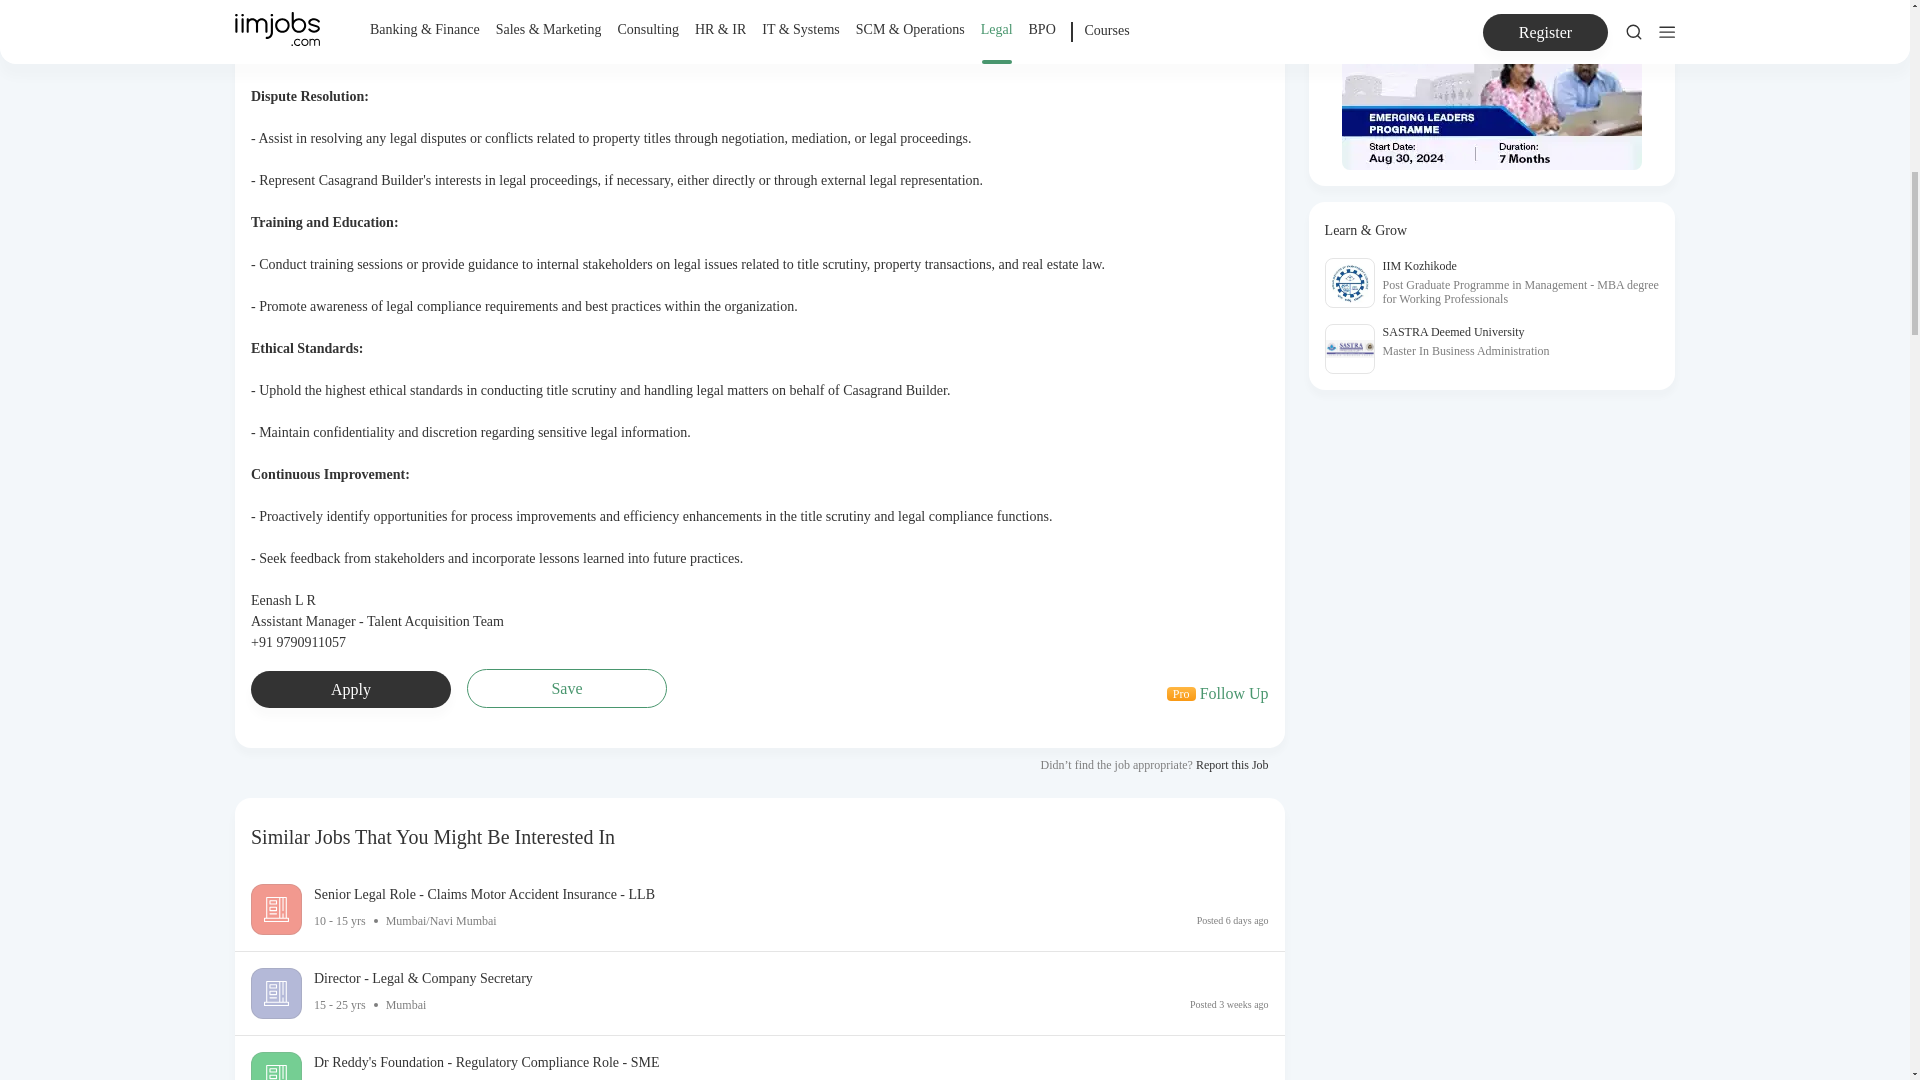  I want to click on Apply, so click(566, 688).